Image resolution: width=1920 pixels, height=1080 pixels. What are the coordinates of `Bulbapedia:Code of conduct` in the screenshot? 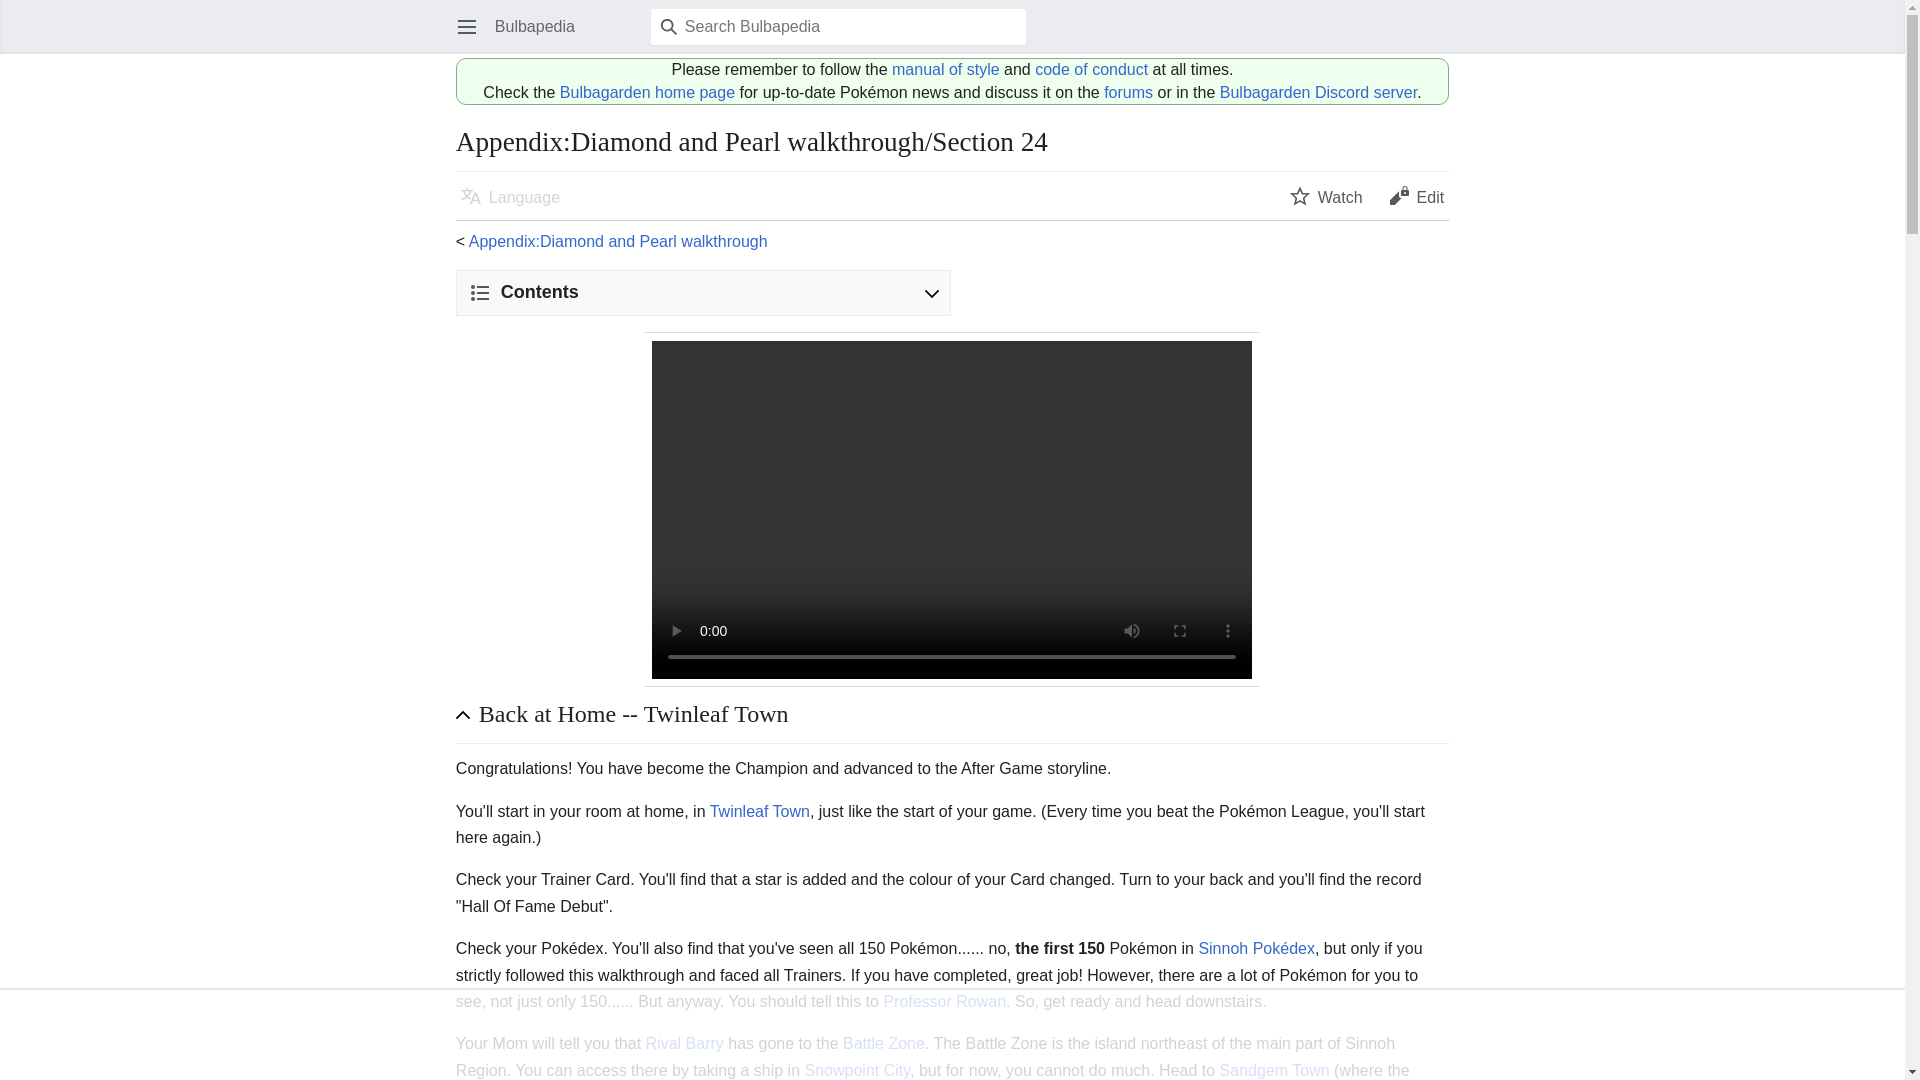 It's located at (1091, 68).